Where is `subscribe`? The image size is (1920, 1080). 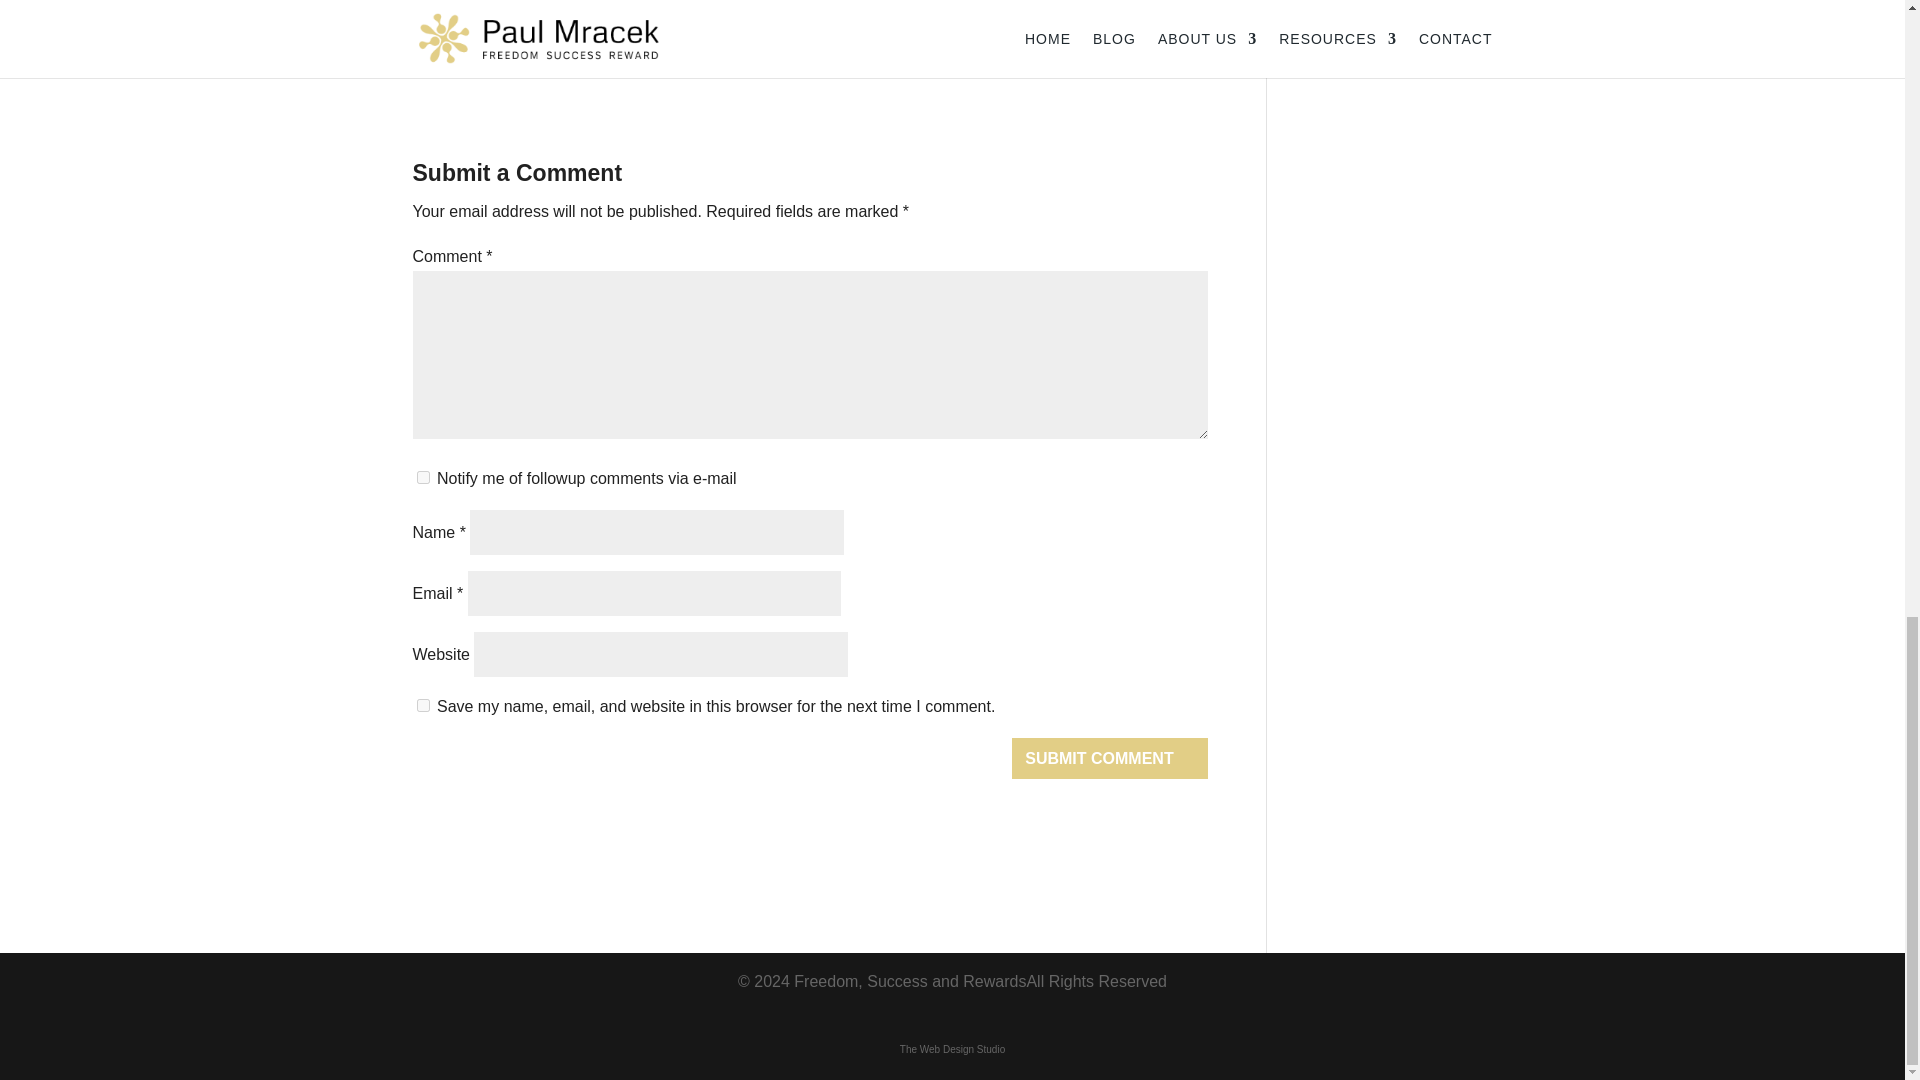 subscribe is located at coordinates (422, 476).